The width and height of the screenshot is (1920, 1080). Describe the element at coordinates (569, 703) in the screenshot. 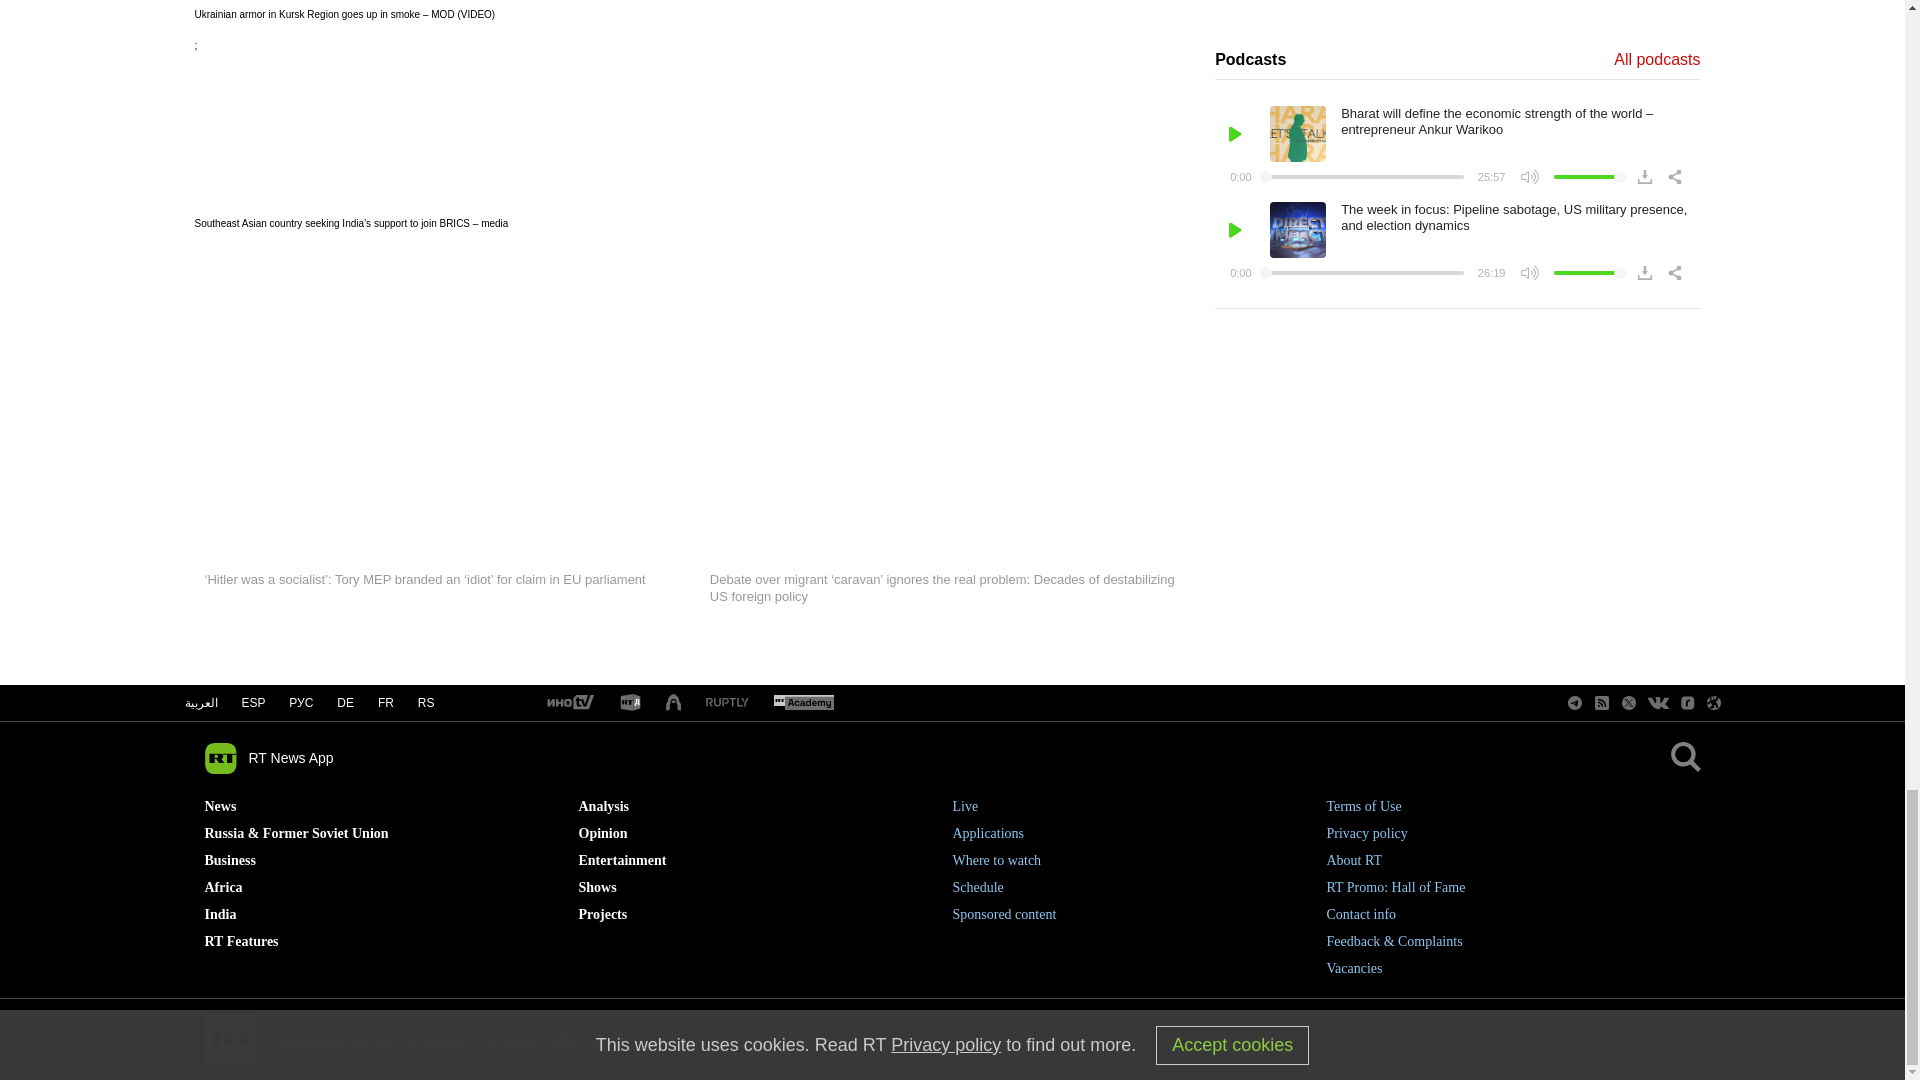

I see `RT ` at that location.